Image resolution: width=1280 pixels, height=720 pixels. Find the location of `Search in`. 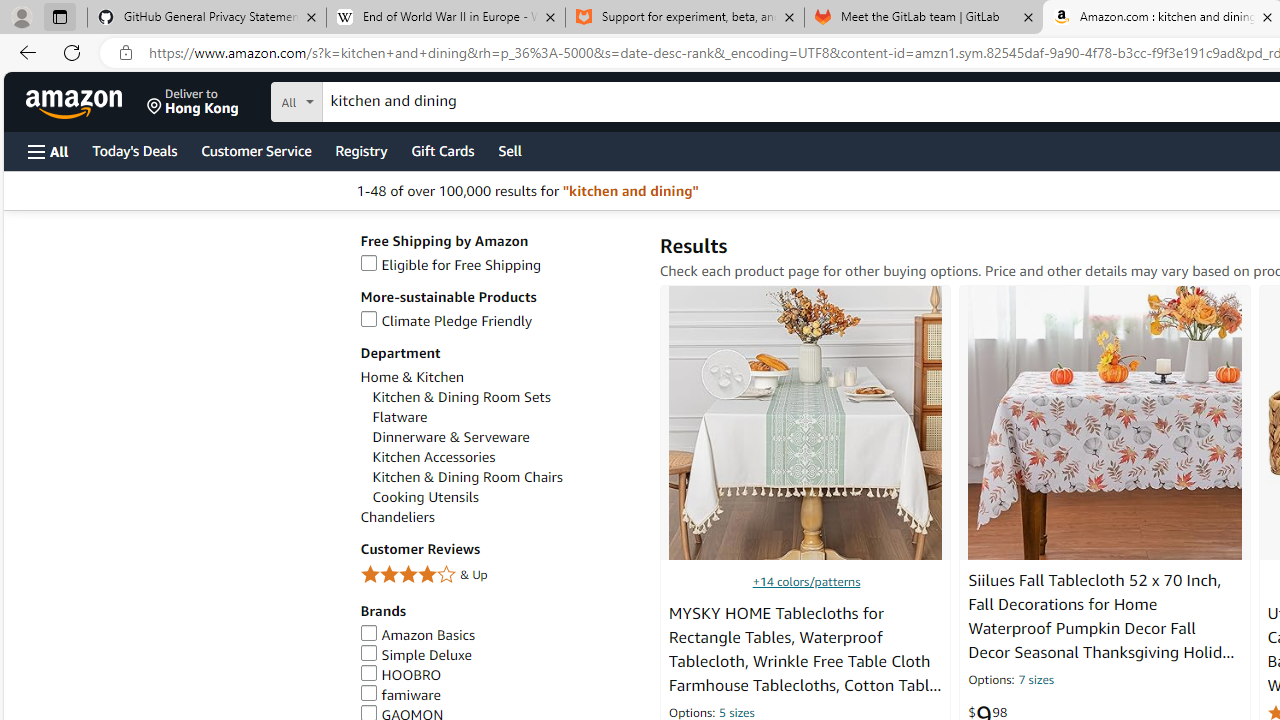

Search in is located at coordinates (371, 99).